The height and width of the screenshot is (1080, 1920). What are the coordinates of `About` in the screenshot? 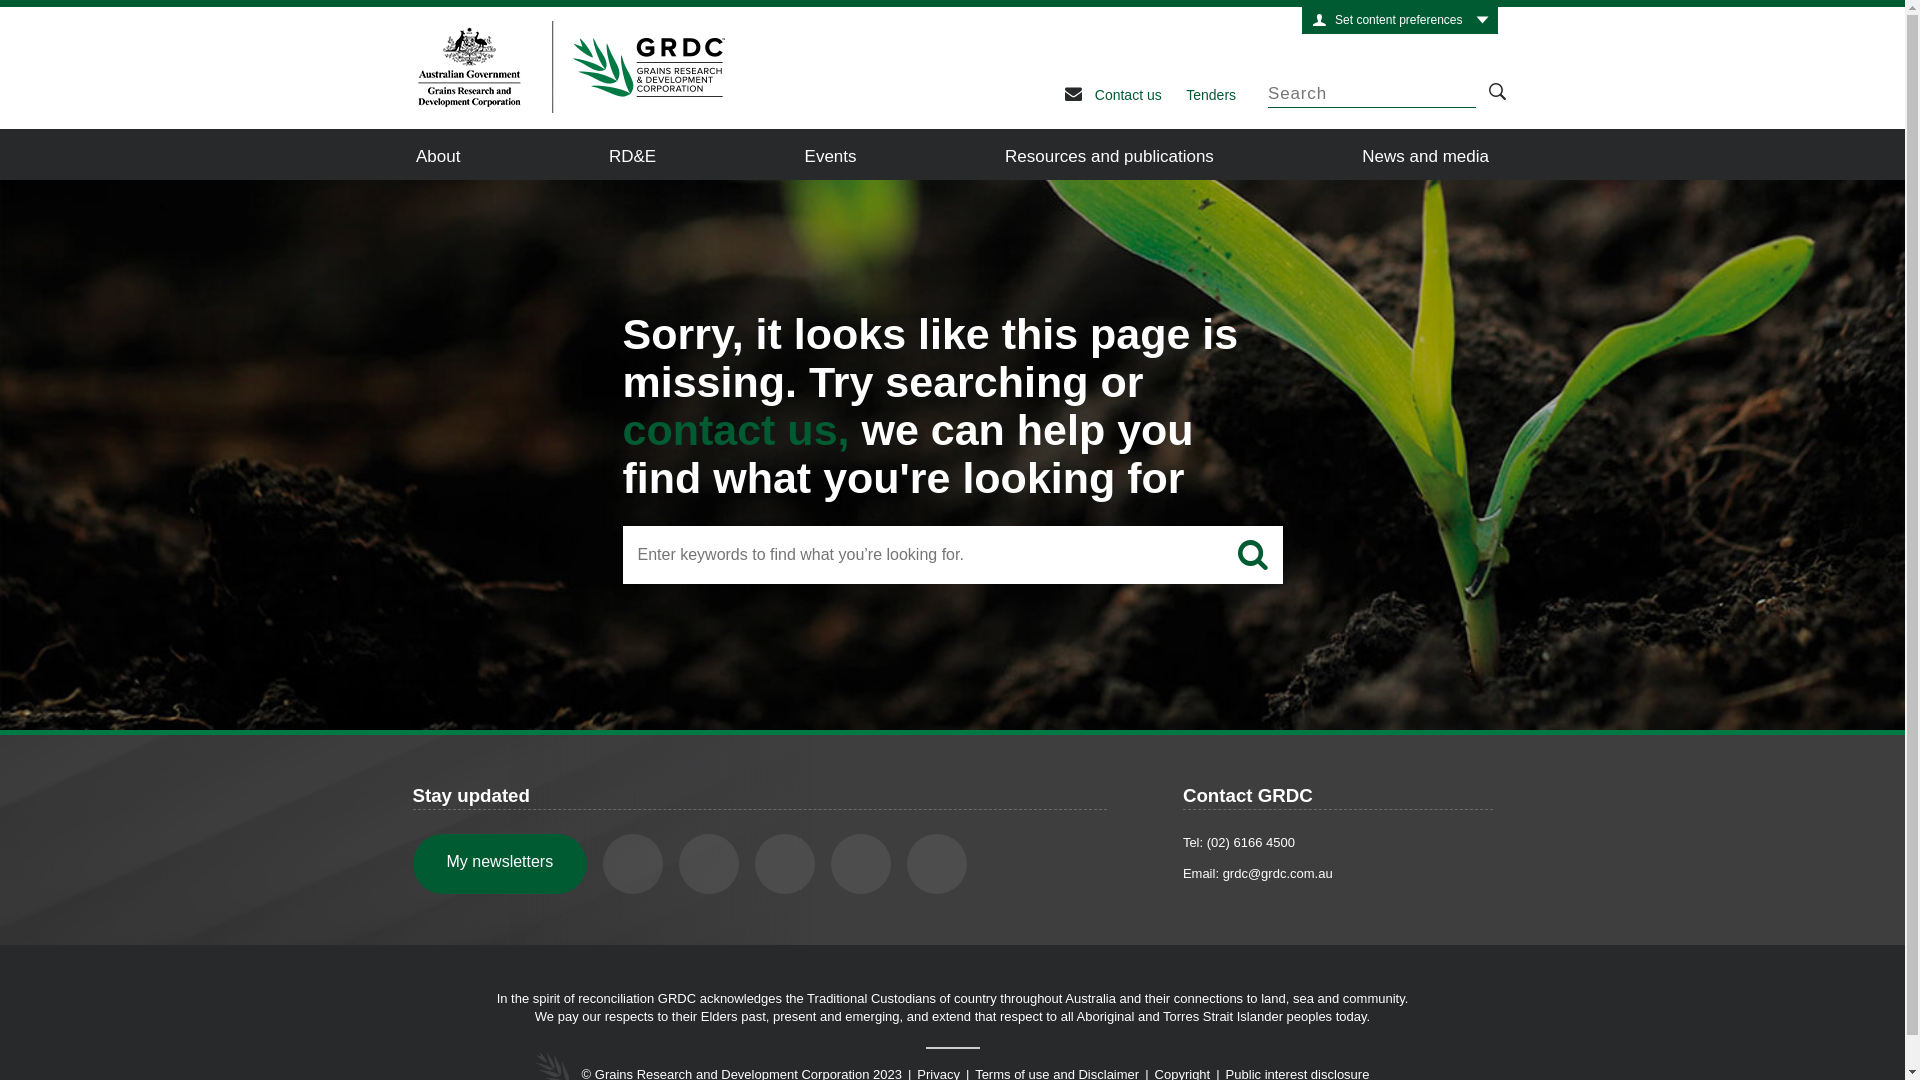 It's located at (438, 154).